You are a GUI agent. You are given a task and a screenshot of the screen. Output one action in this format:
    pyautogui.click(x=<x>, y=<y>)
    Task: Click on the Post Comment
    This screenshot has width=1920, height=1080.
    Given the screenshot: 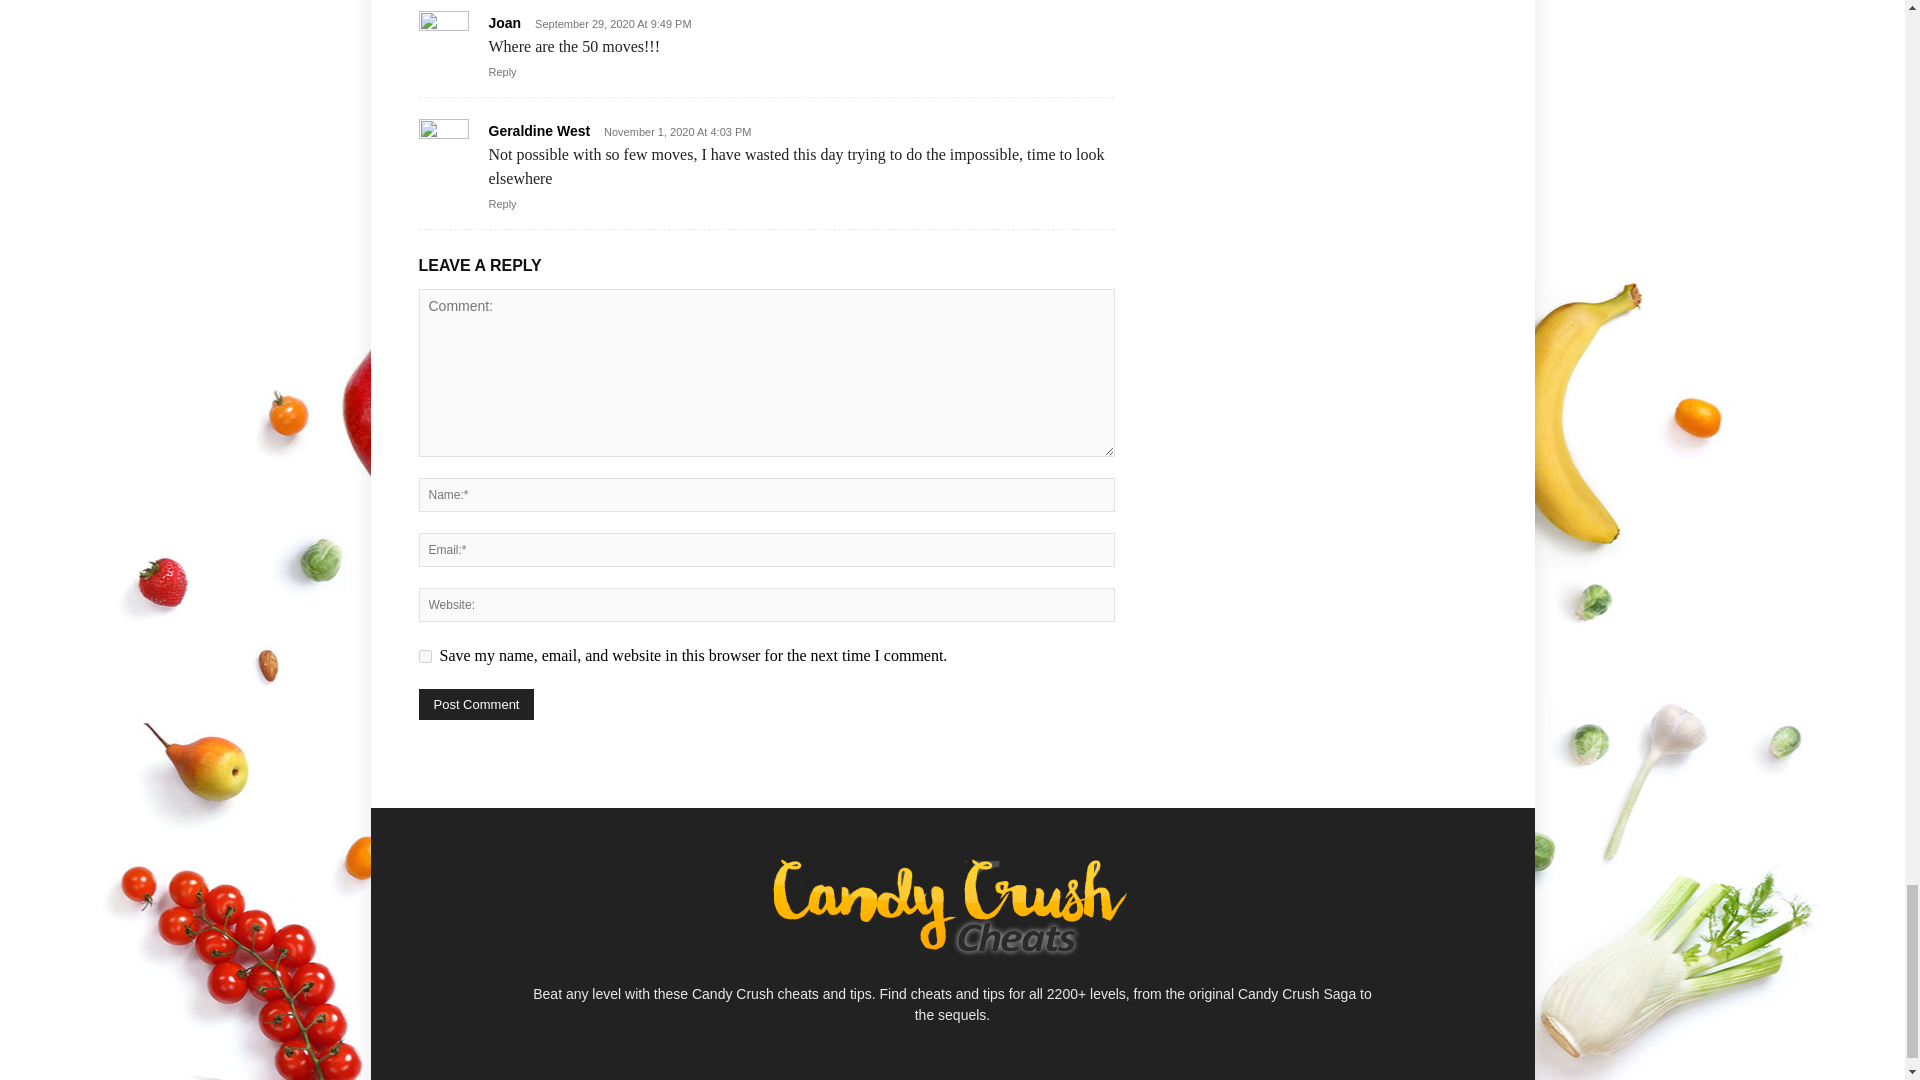 What is the action you would take?
    pyautogui.click(x=476, y=704)
    